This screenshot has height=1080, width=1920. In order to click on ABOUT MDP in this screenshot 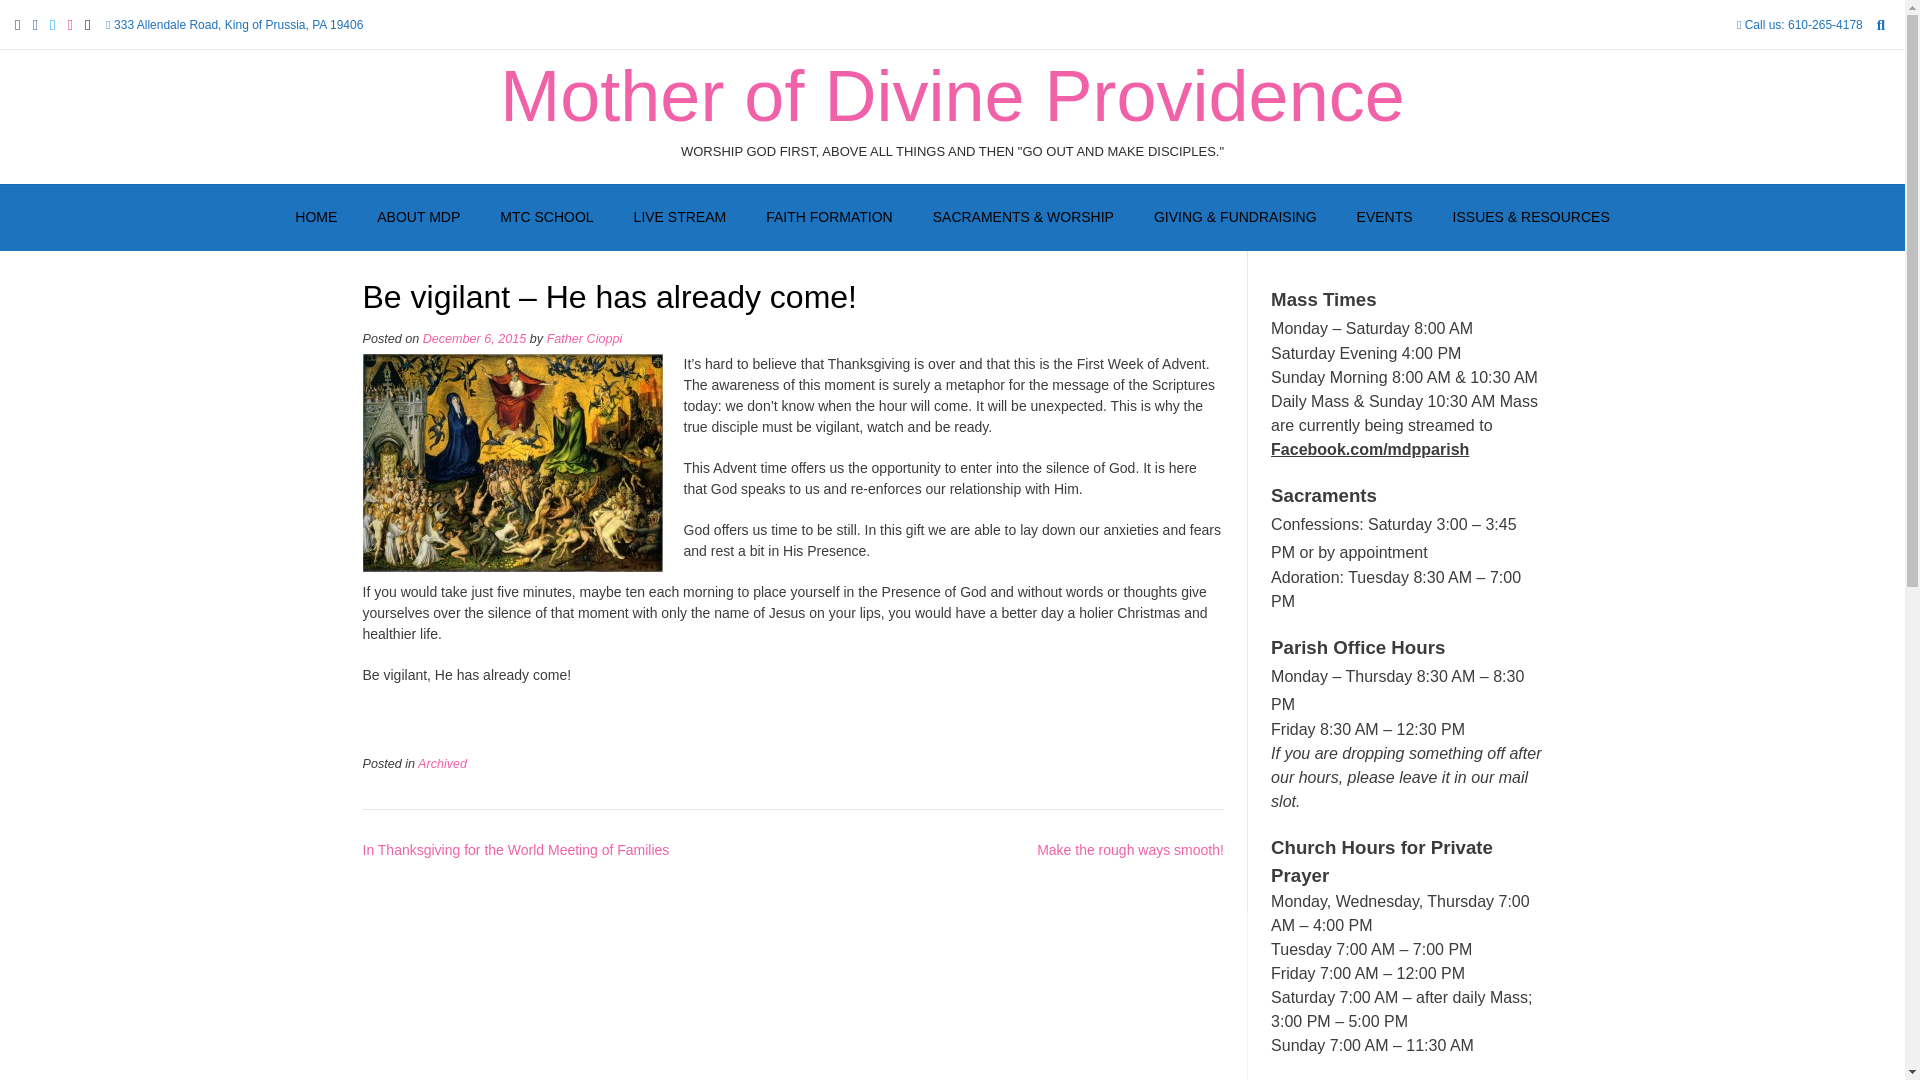, I will do `click(418, 217)`.